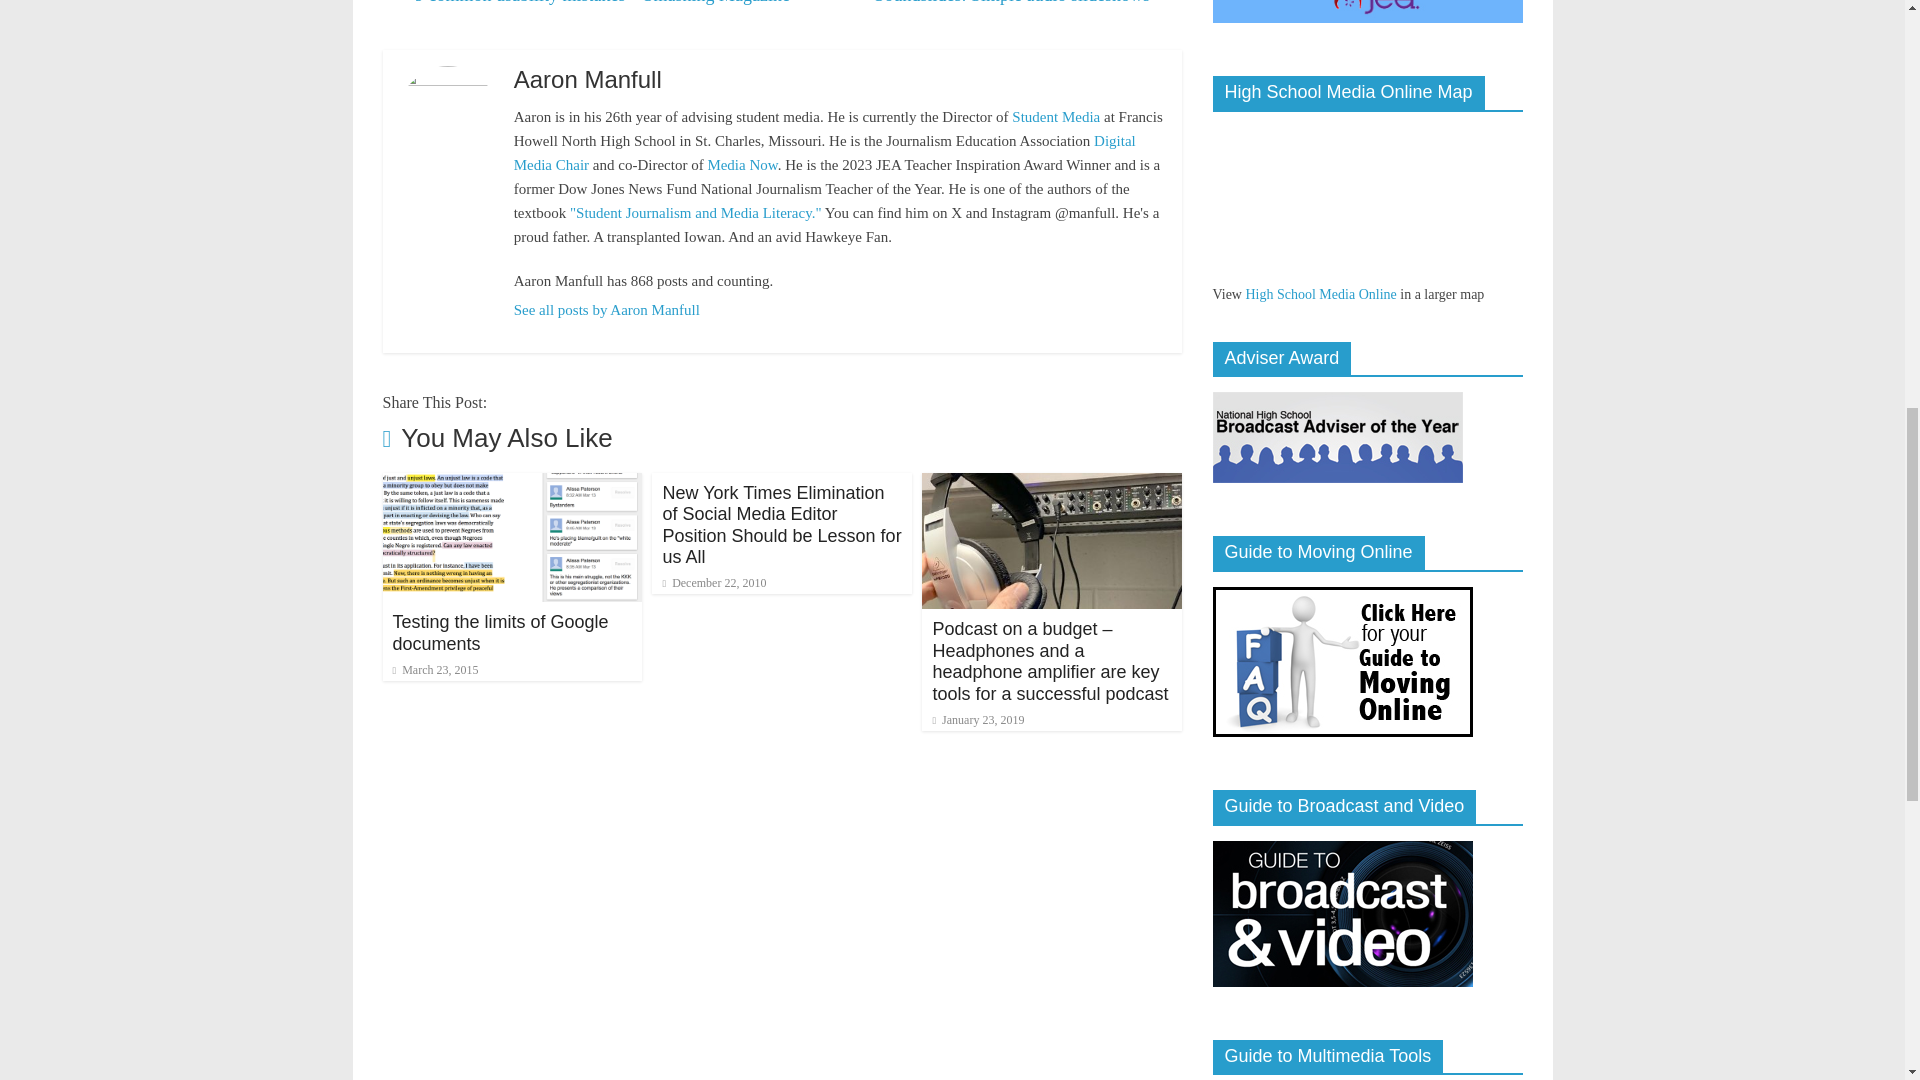  What do you see at coordinates (500, 633) in the screenshot?
I see `Testing the limits of Google documents` at bounding box center [500, 633].